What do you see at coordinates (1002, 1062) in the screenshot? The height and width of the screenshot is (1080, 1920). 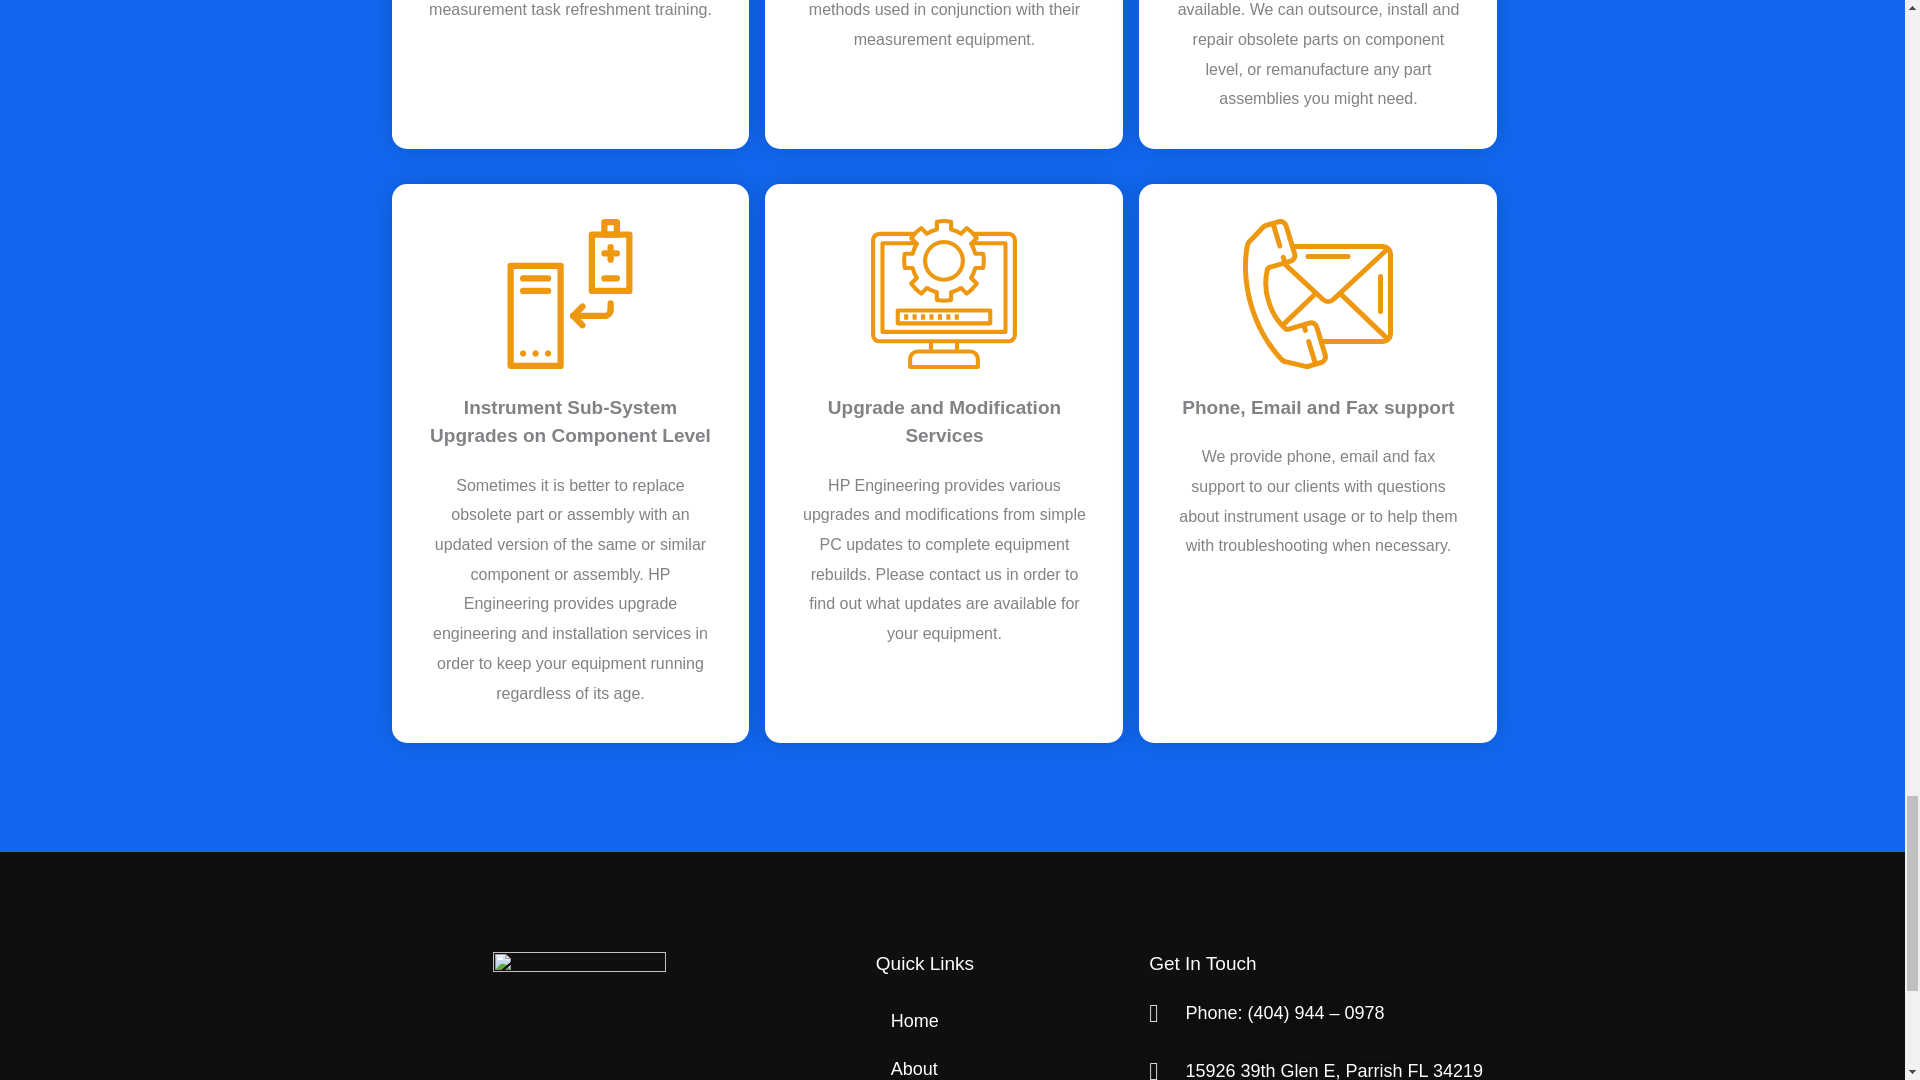 I see `About` at bounding box center [1002, 1062].